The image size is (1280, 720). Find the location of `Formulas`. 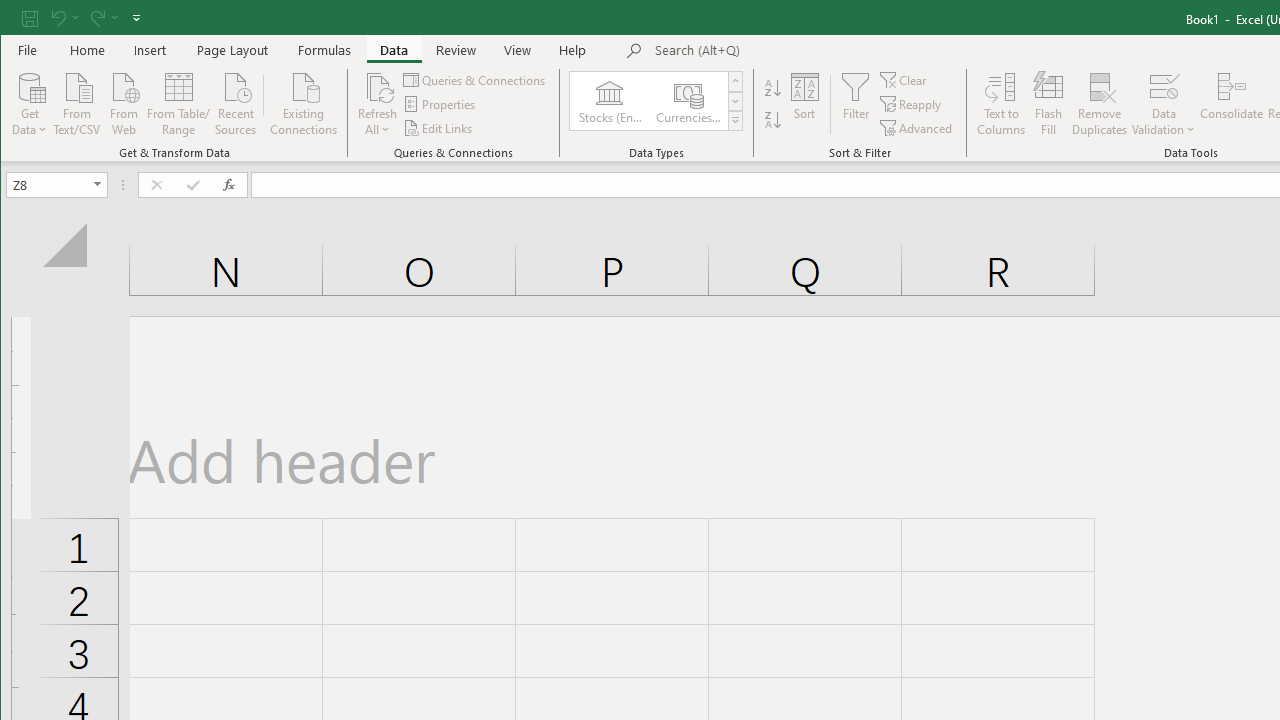

Formulas is located at coordinates (325, 50).